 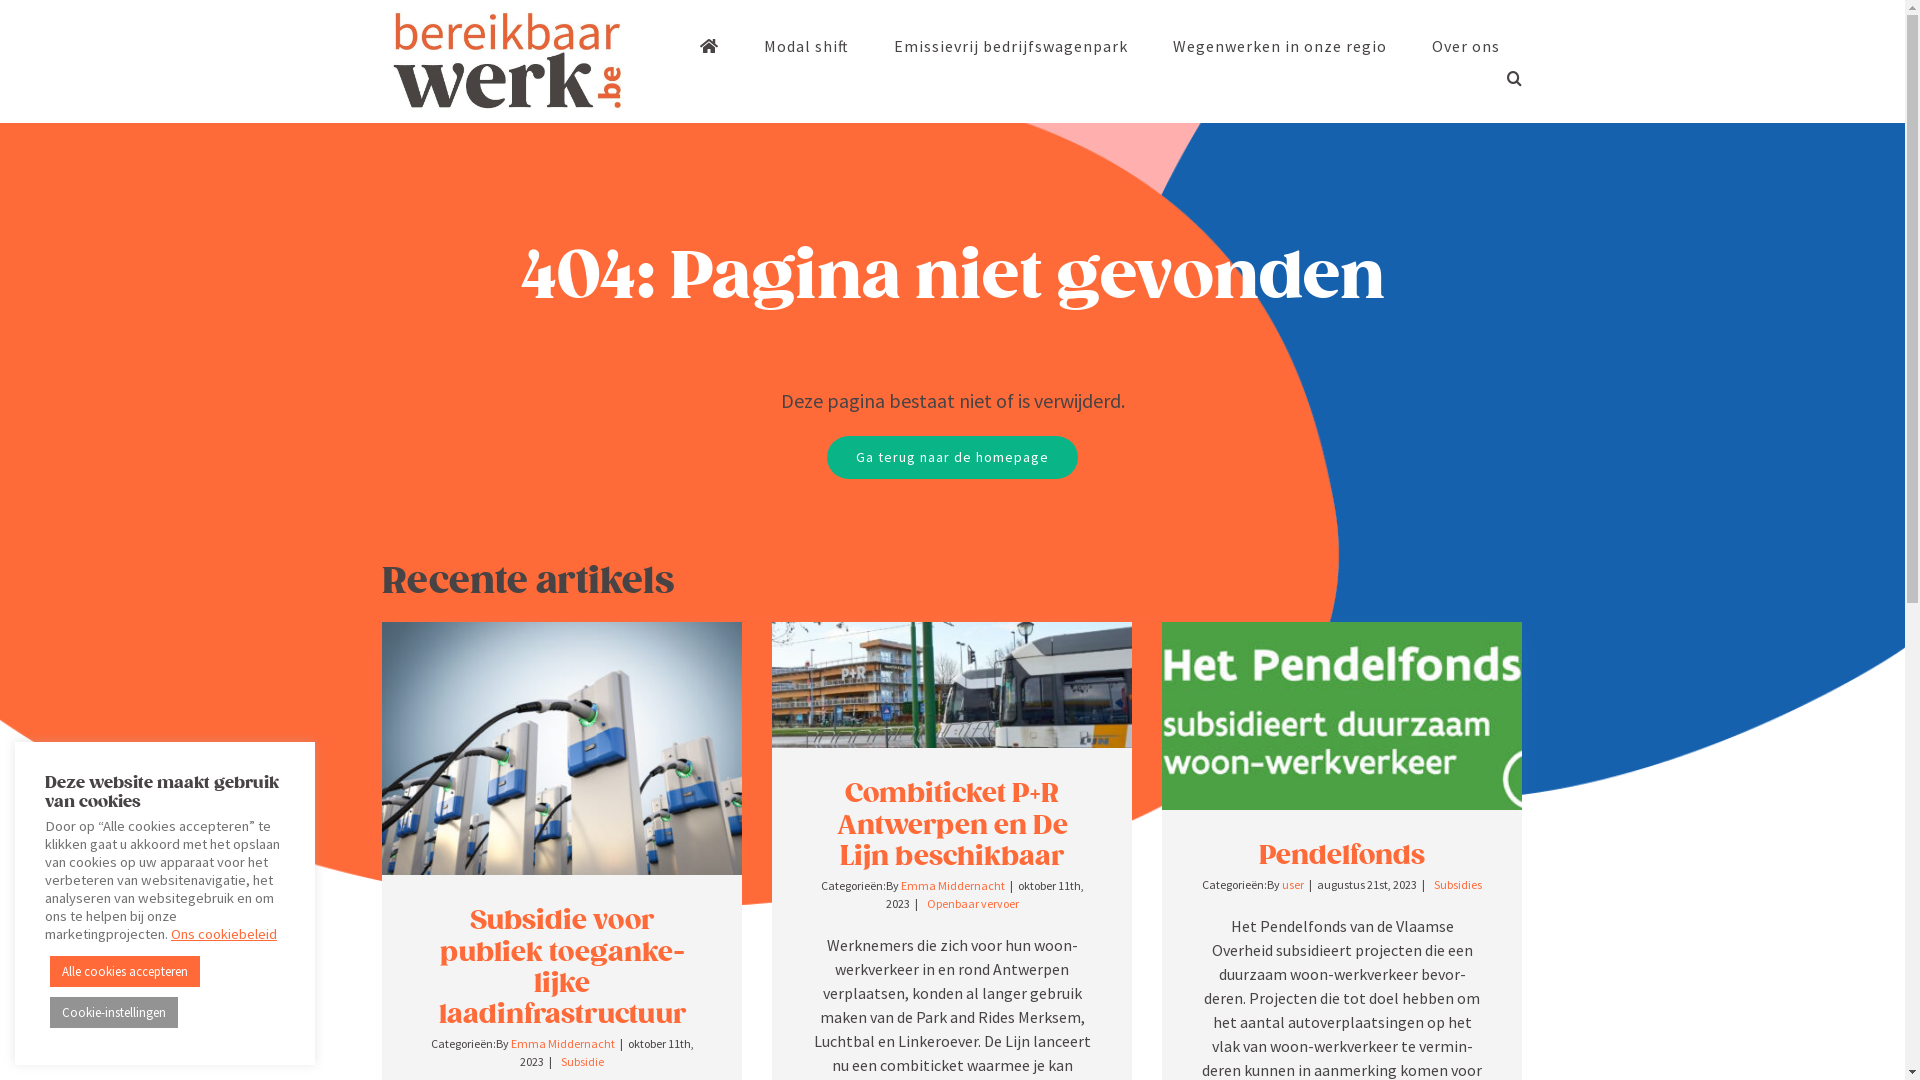 I want to click on Openbaar vervoer, so click(x=973, y=904).